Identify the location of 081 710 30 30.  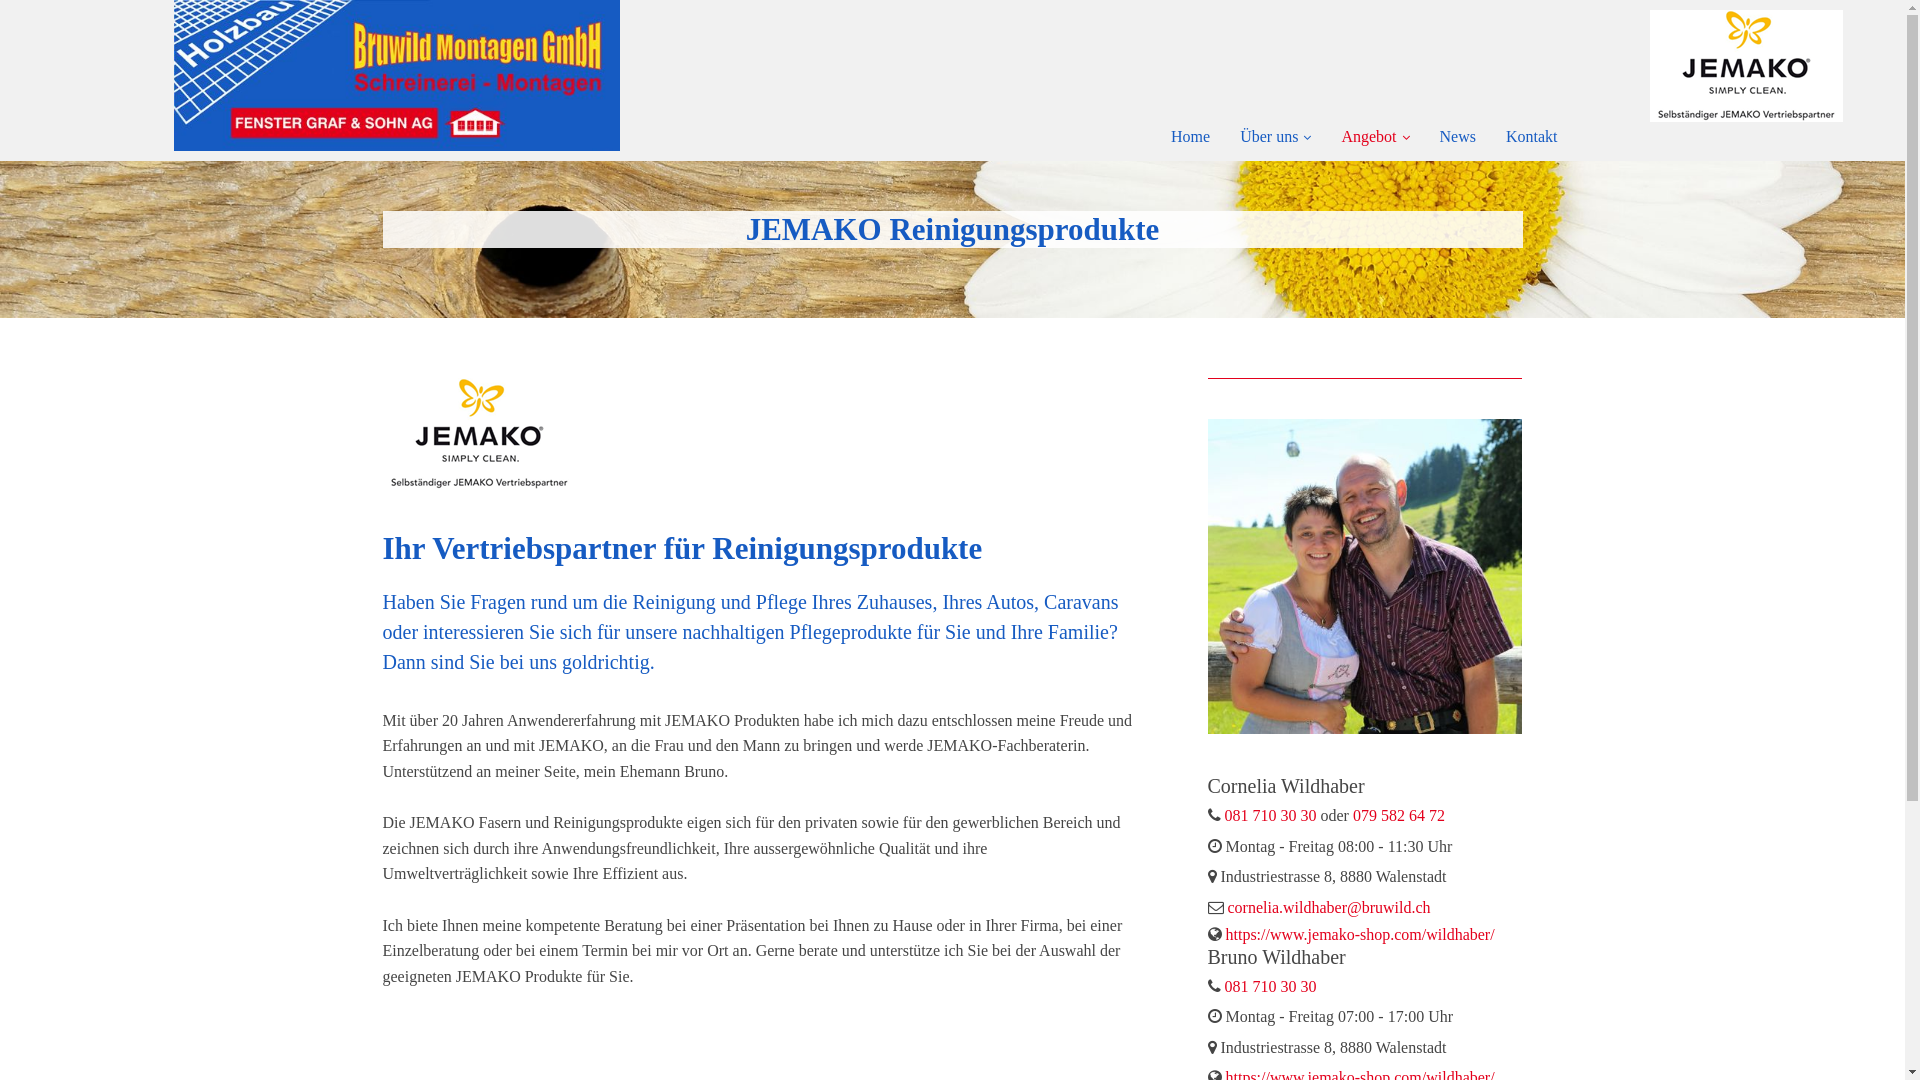
(1270, 986).